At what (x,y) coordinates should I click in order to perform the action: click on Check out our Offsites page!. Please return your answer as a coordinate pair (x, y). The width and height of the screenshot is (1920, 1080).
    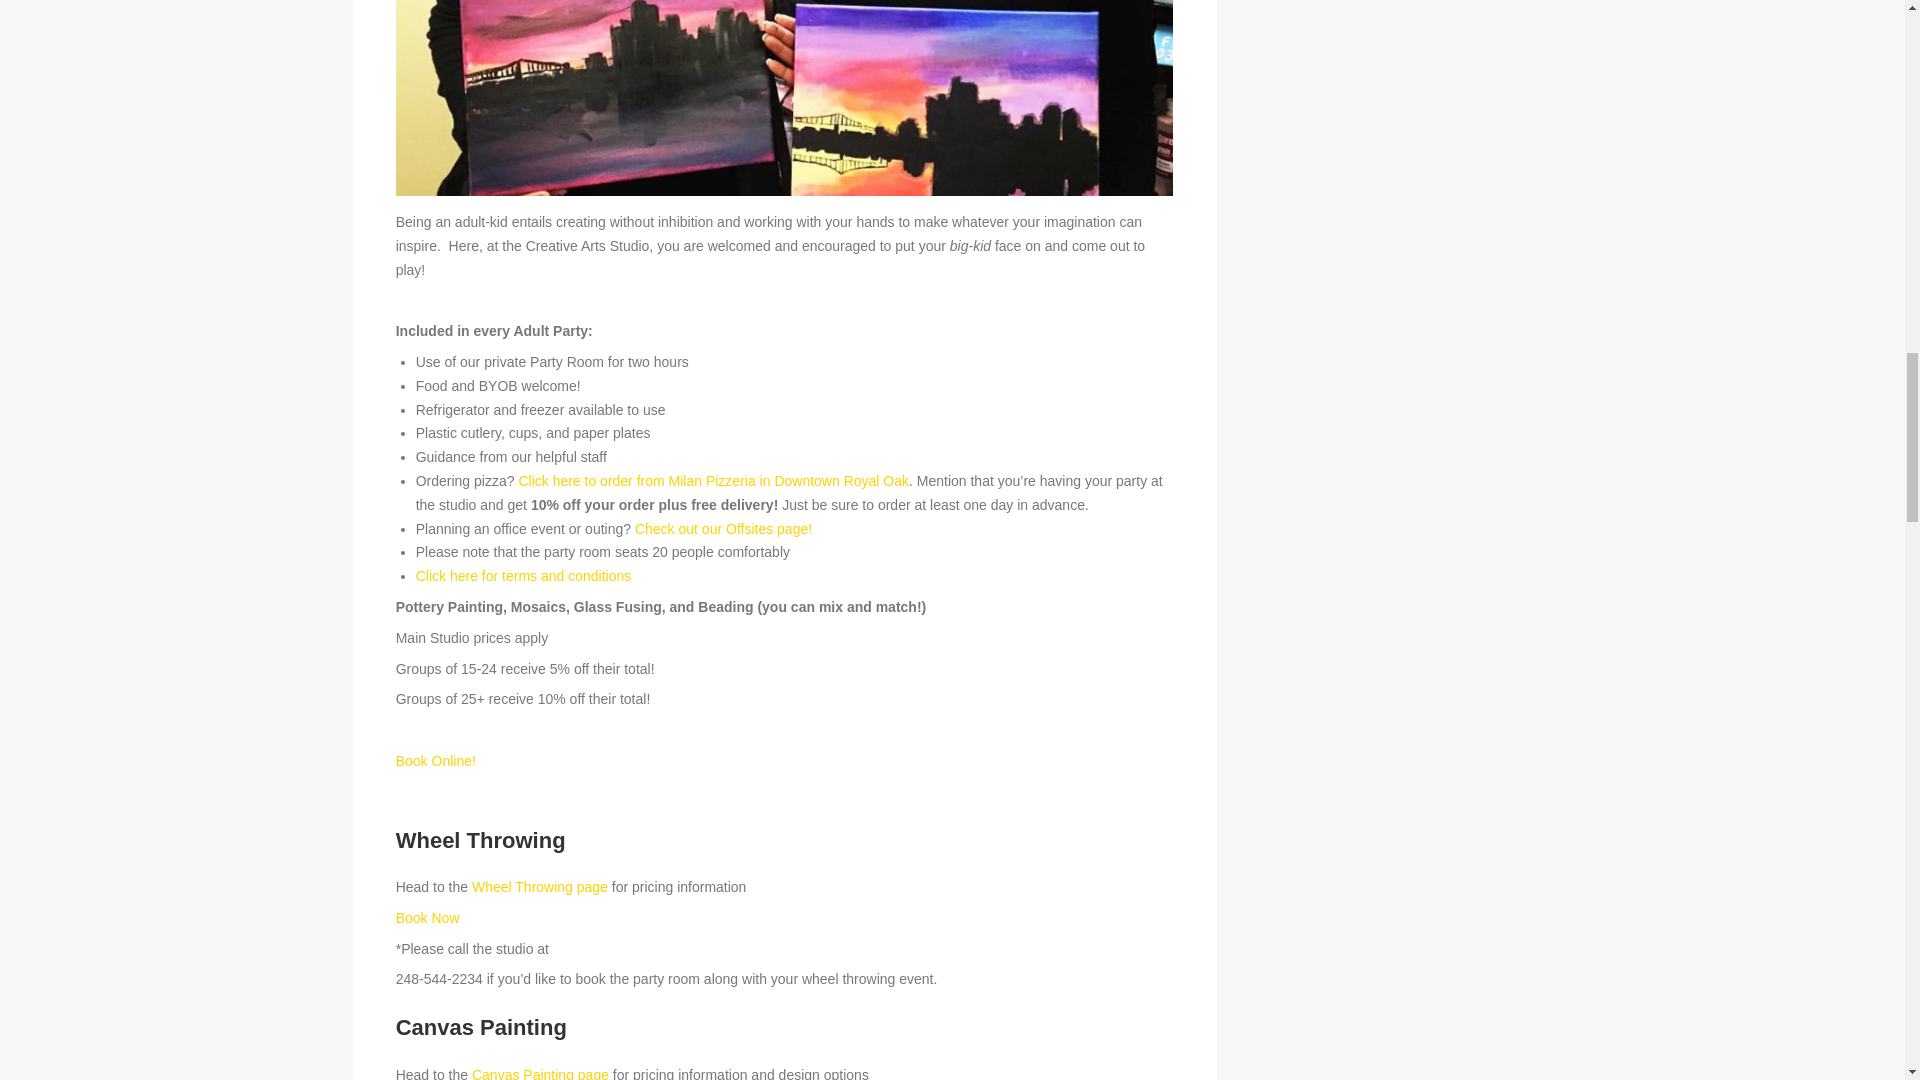
    Looking at the image, I should click on (724, 528).